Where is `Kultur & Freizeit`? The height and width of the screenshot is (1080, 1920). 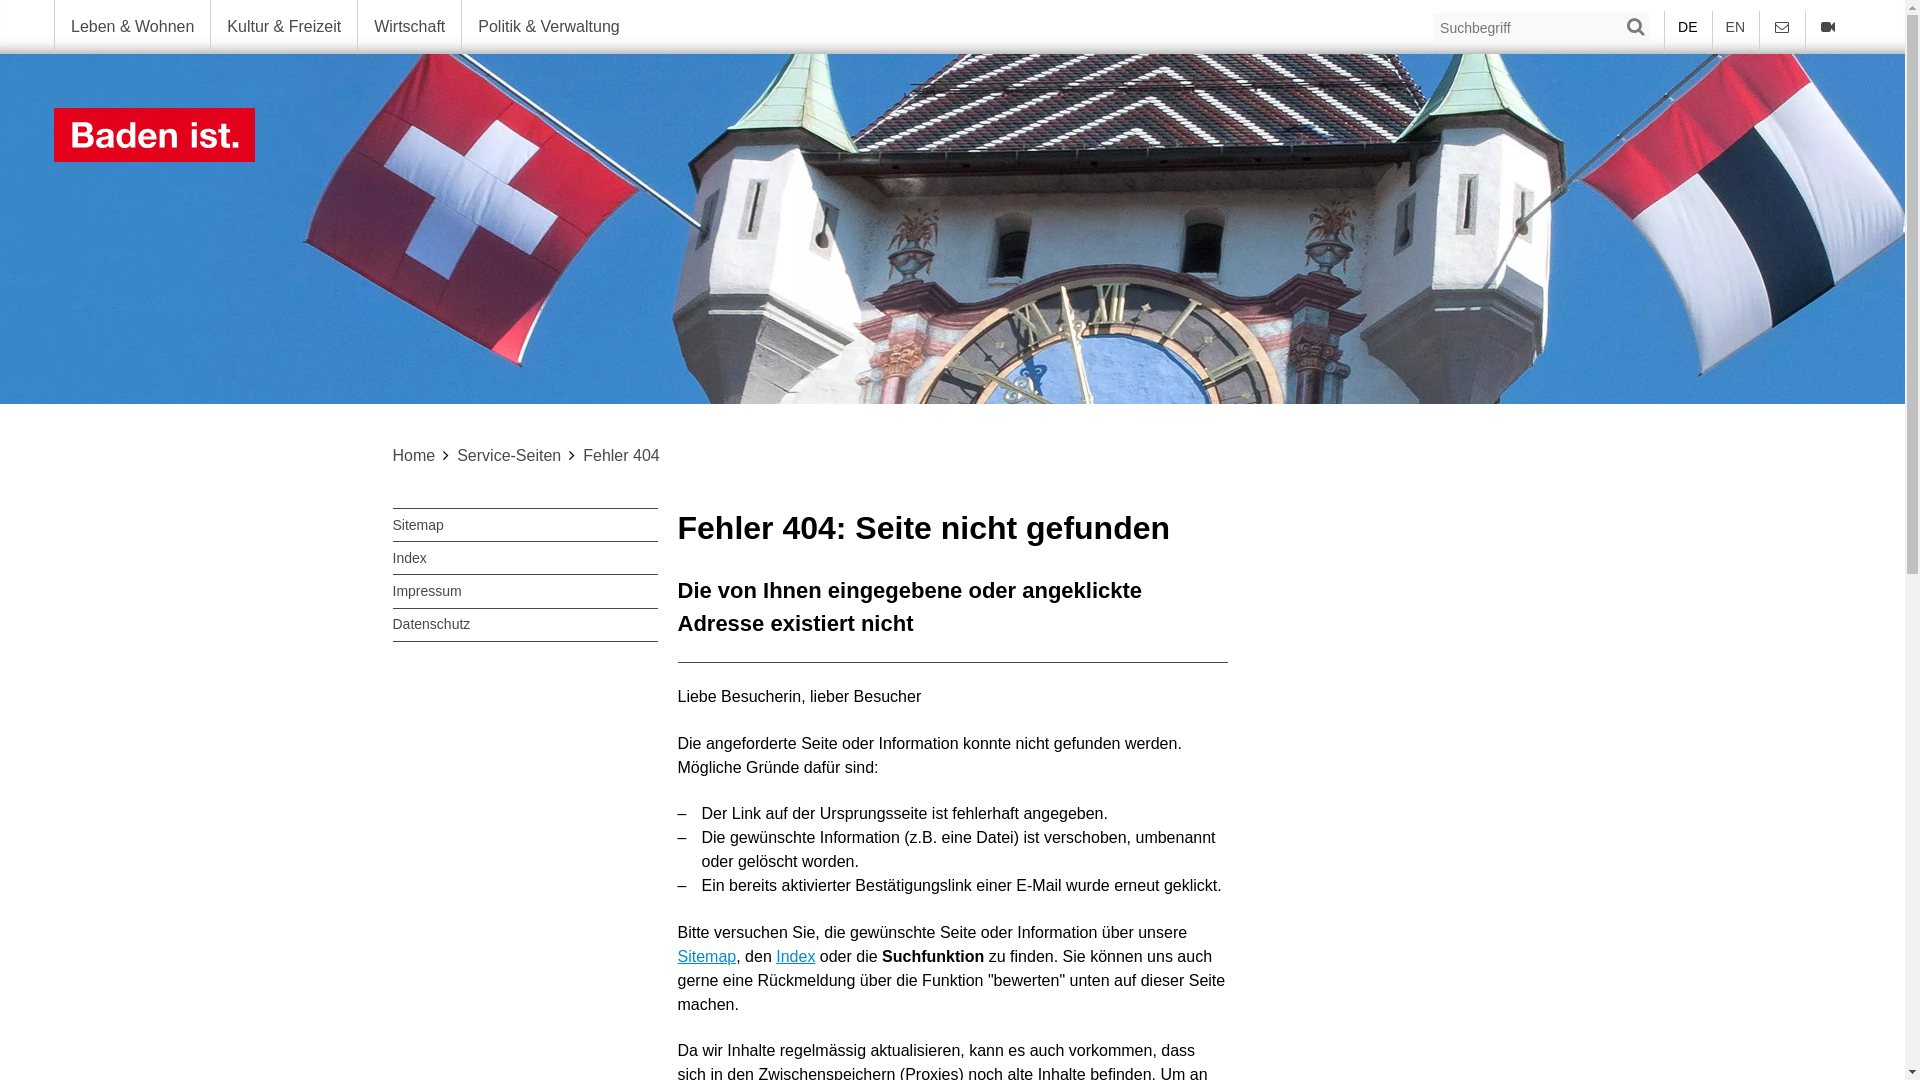
Kultur & Freizeit is located at coordinates (284, 27).